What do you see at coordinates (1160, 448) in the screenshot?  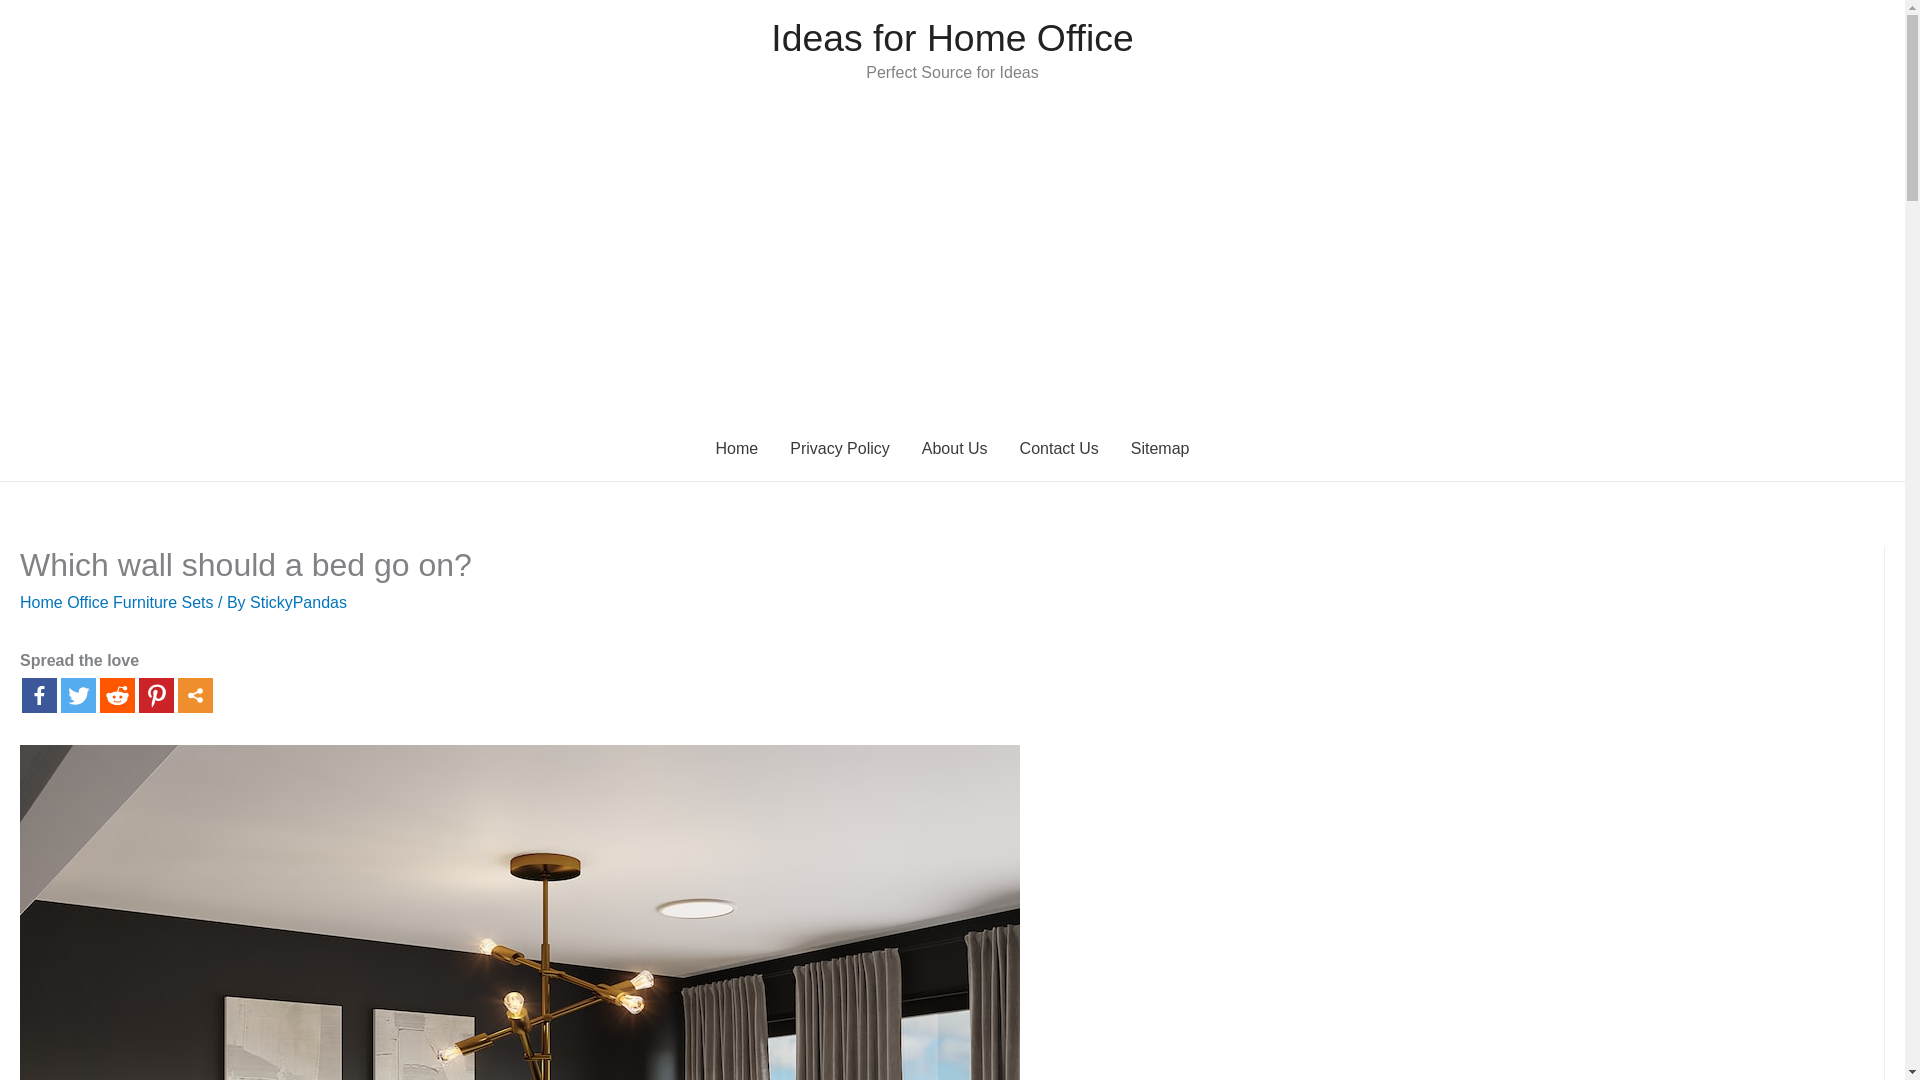 I see `Sitemap` at bounding box center [1160, 448].